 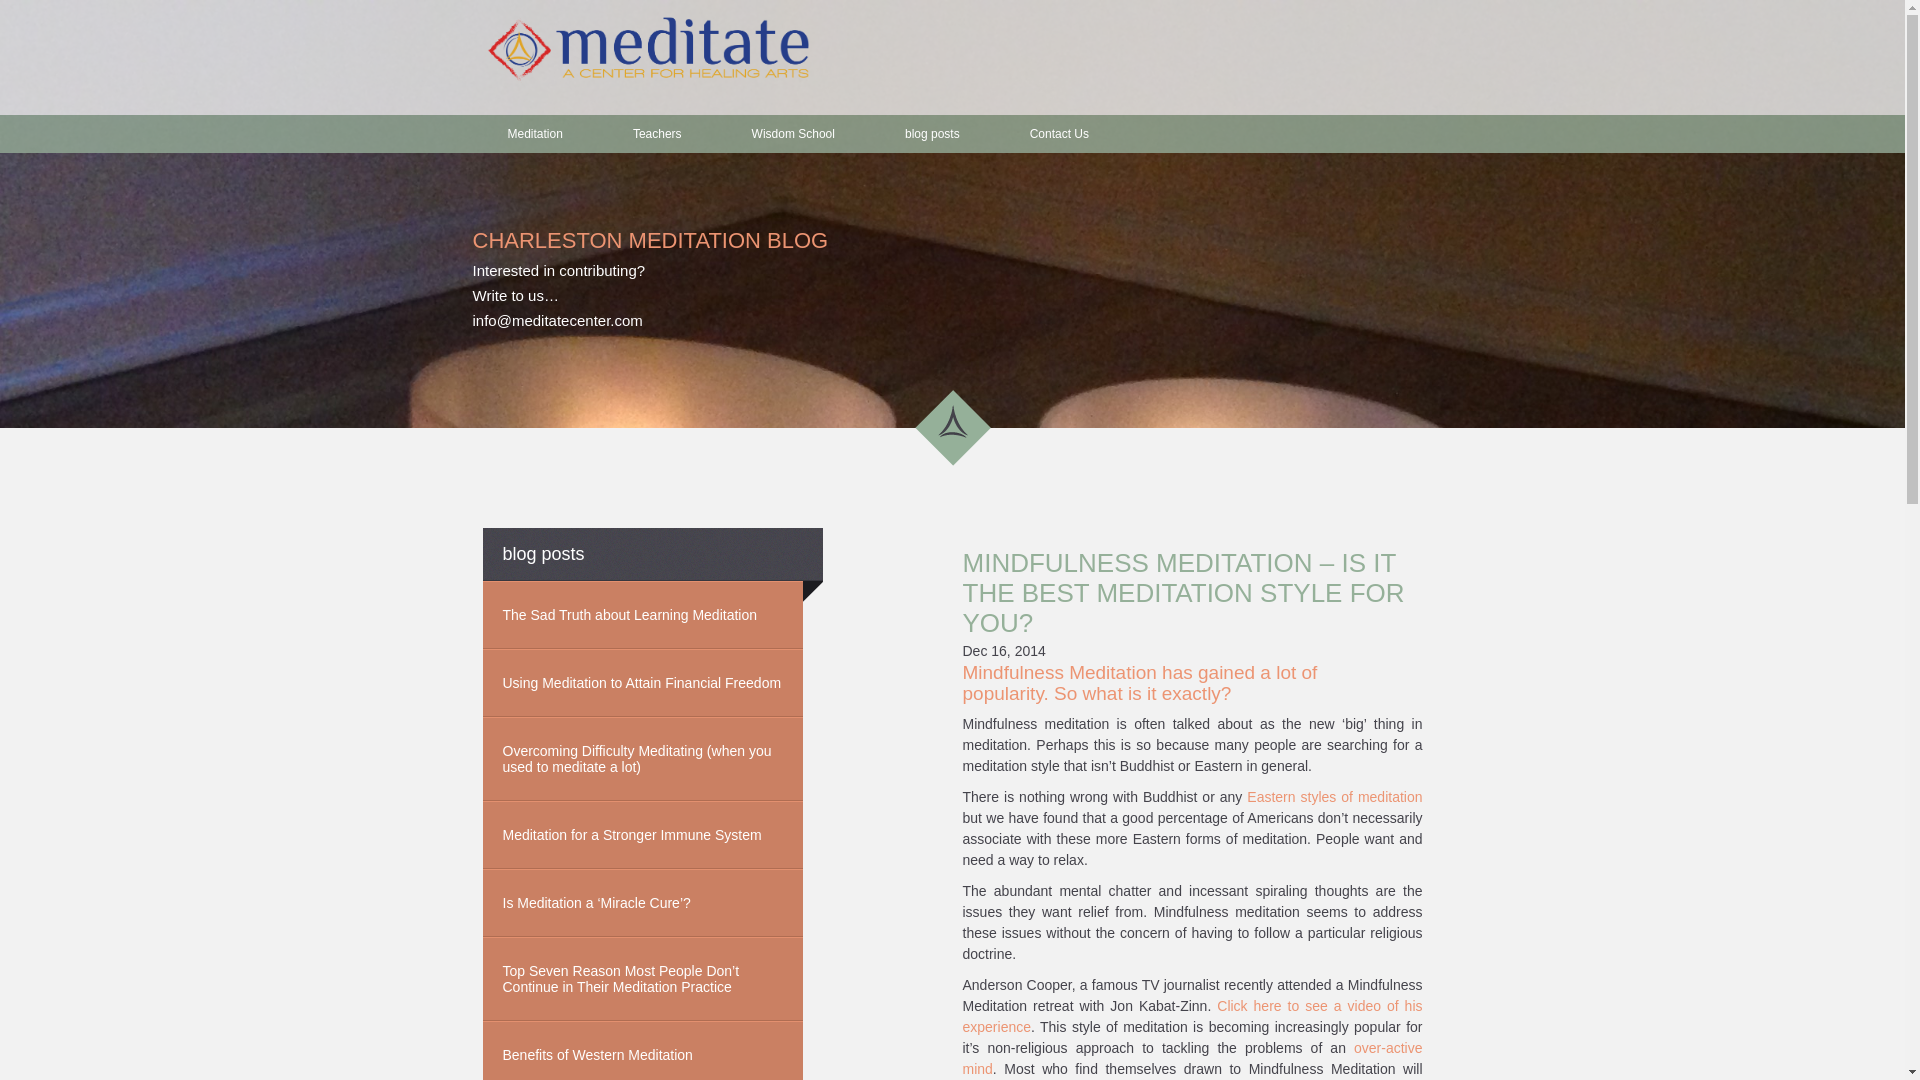 What do you see at coordinates (642, 683) in the screenshot?
I see `Using Meditation to Attain Financial Freedom` at bounding box center [642, 683].